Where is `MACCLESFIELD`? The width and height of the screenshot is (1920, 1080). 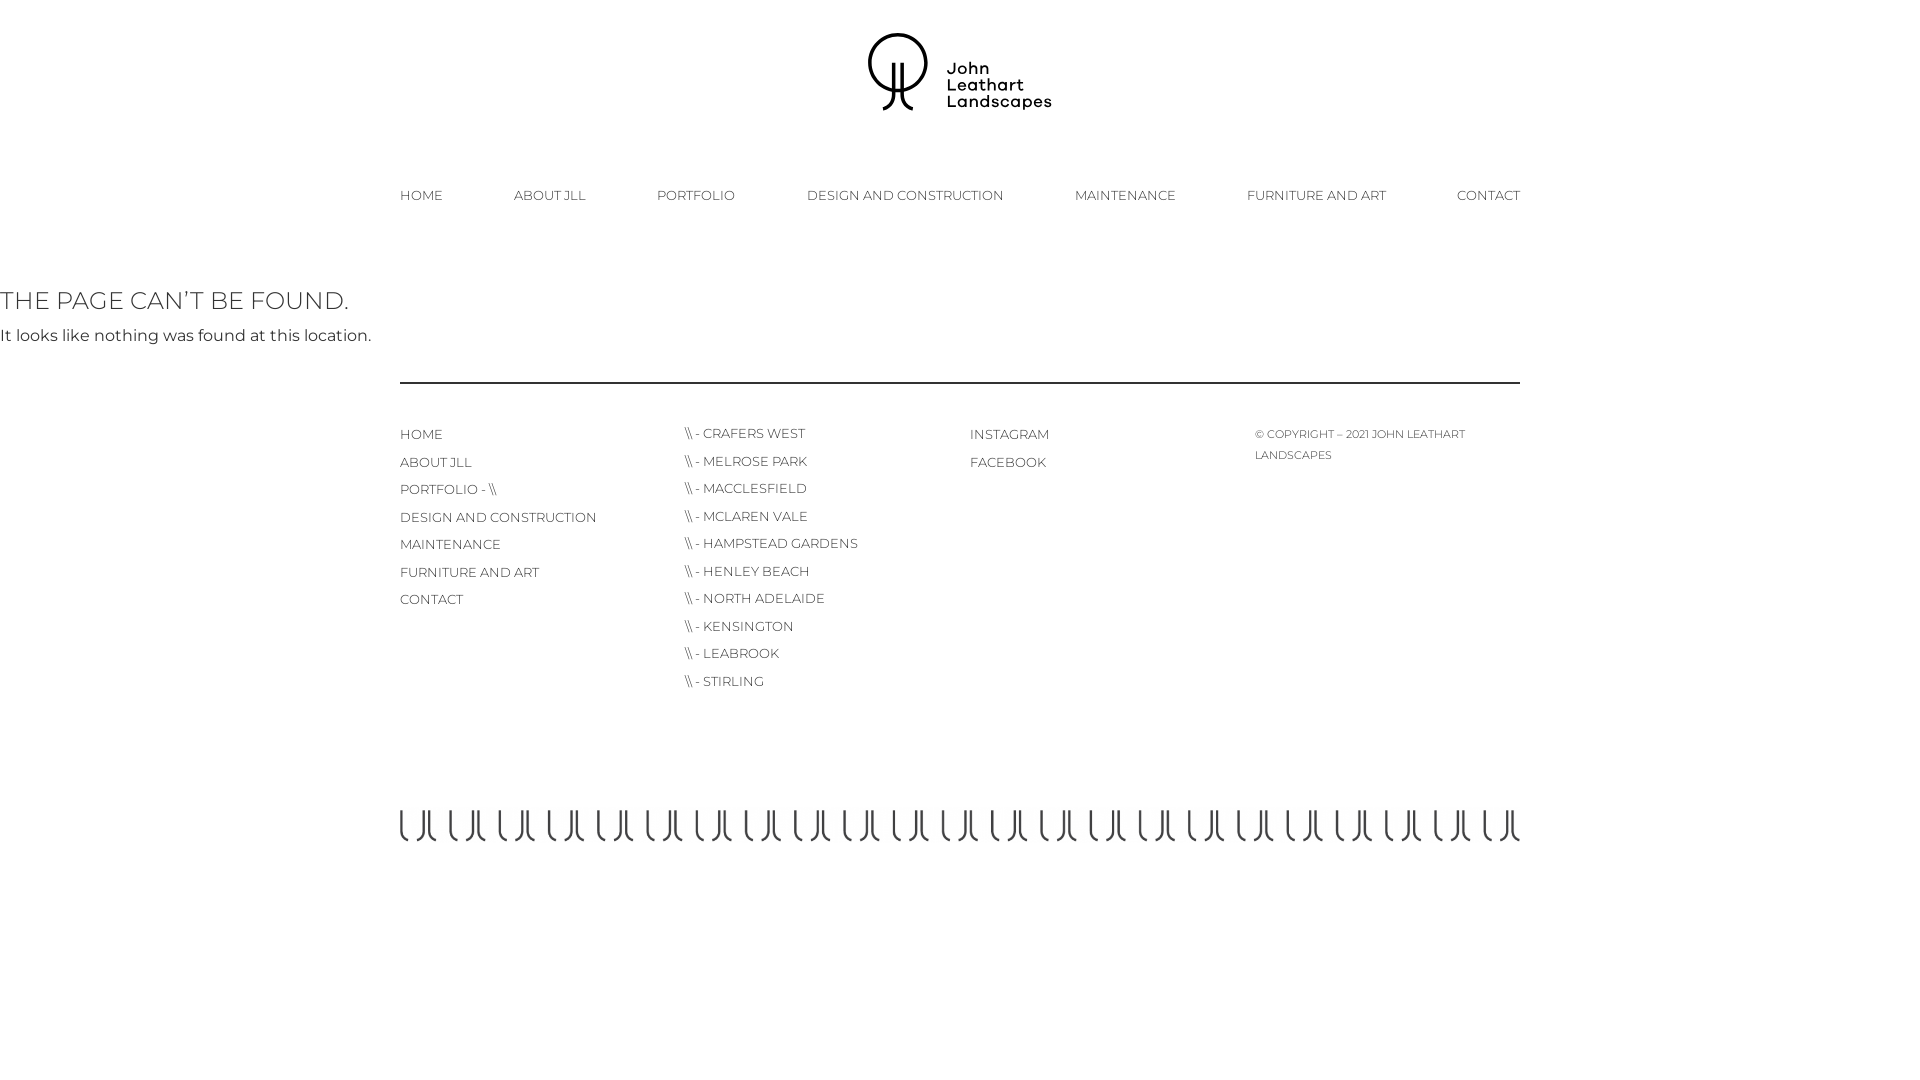
MACCLESFIELD is located at coordinates (755, 488).